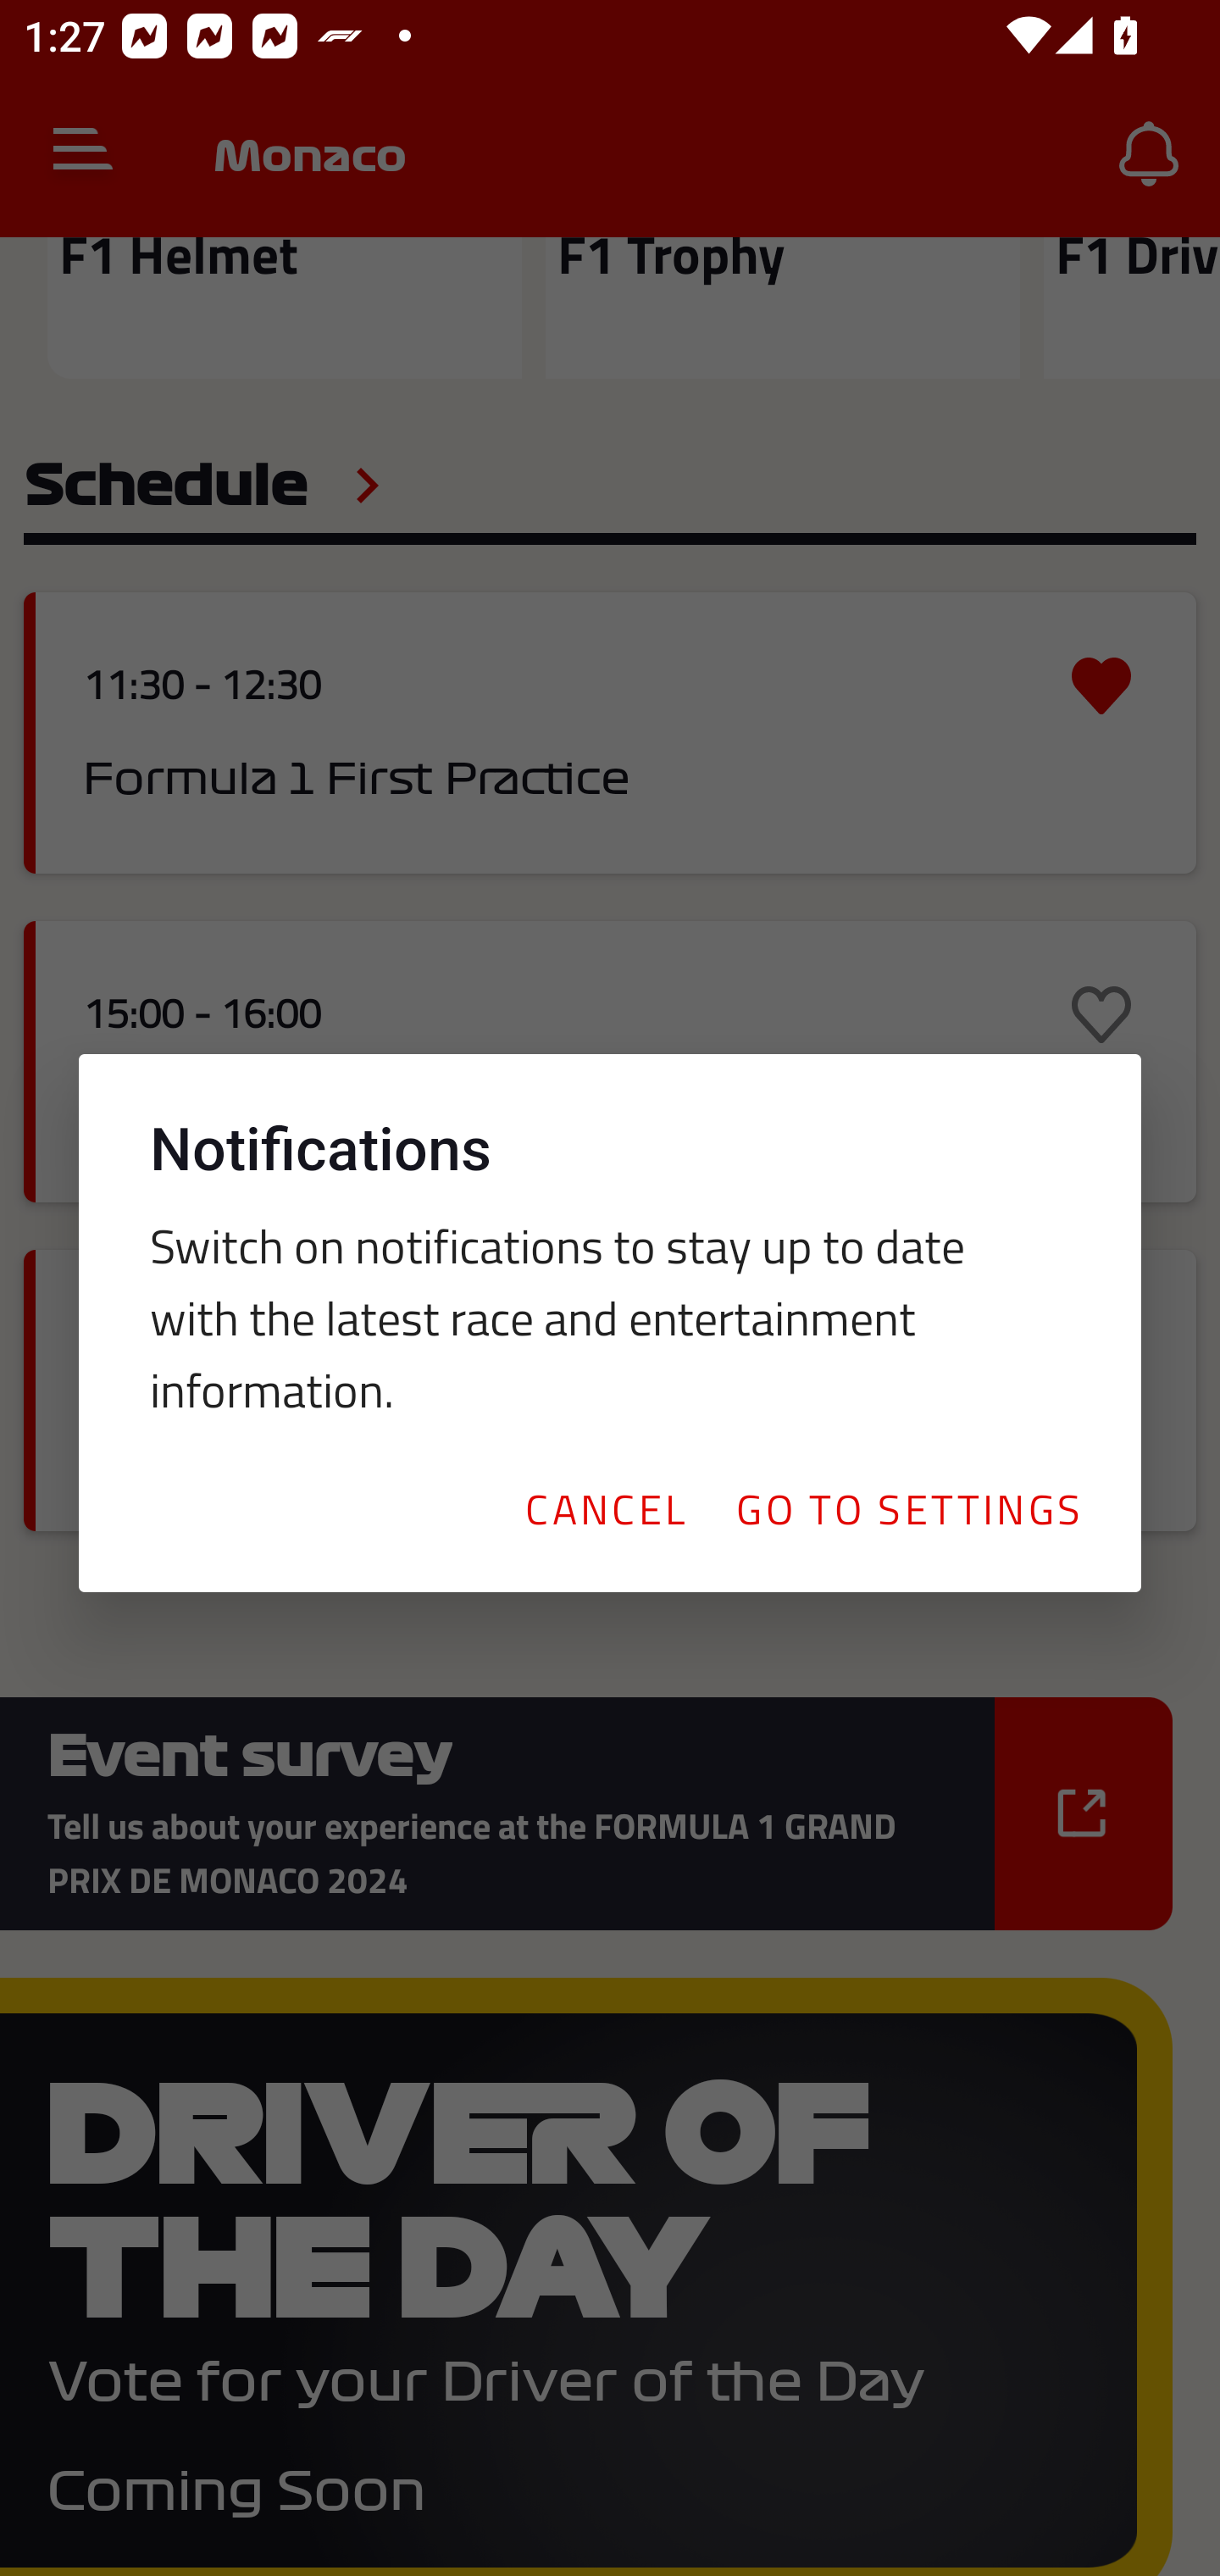  I want to click on GO TO SETTINGS, so click(907, 1508).